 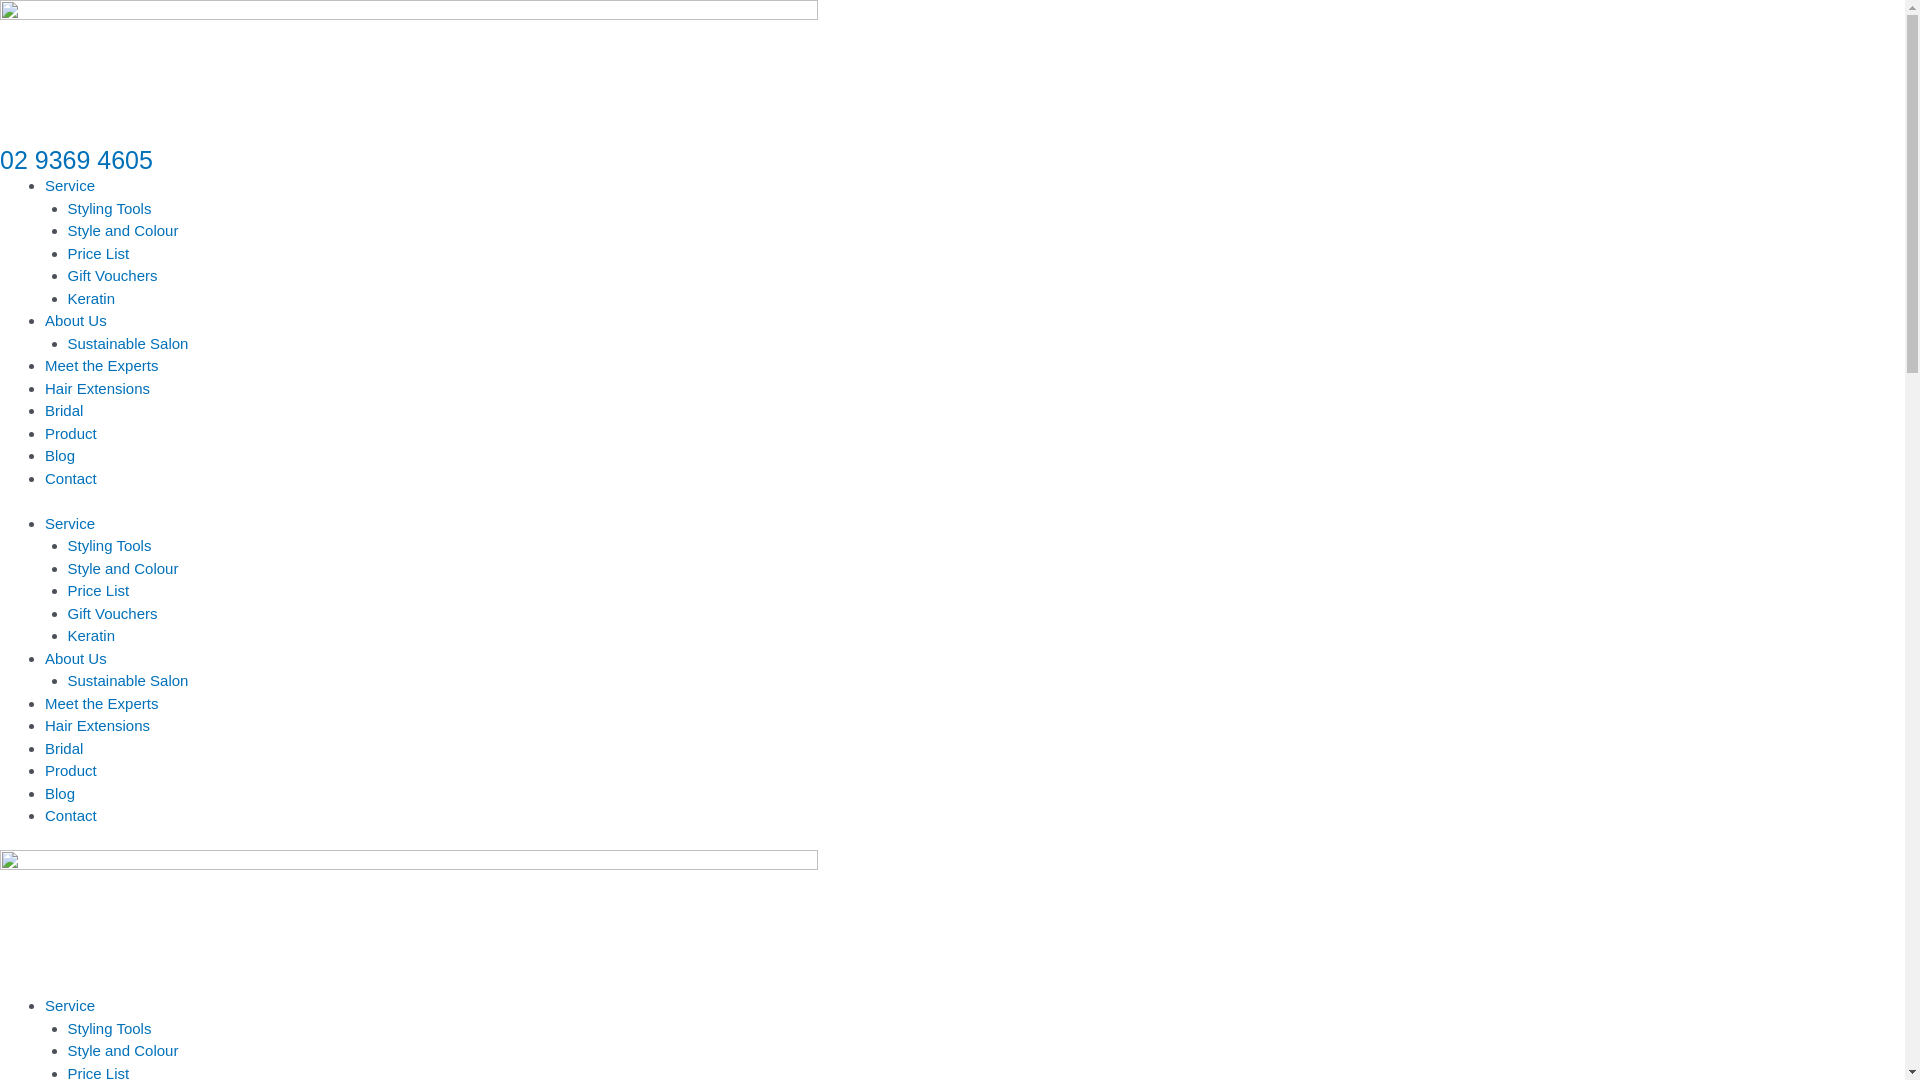 What do you see at coordinates (128, 680) in the screenshot?
I see `Sustainable Salon` at bounding box center [128, 680].